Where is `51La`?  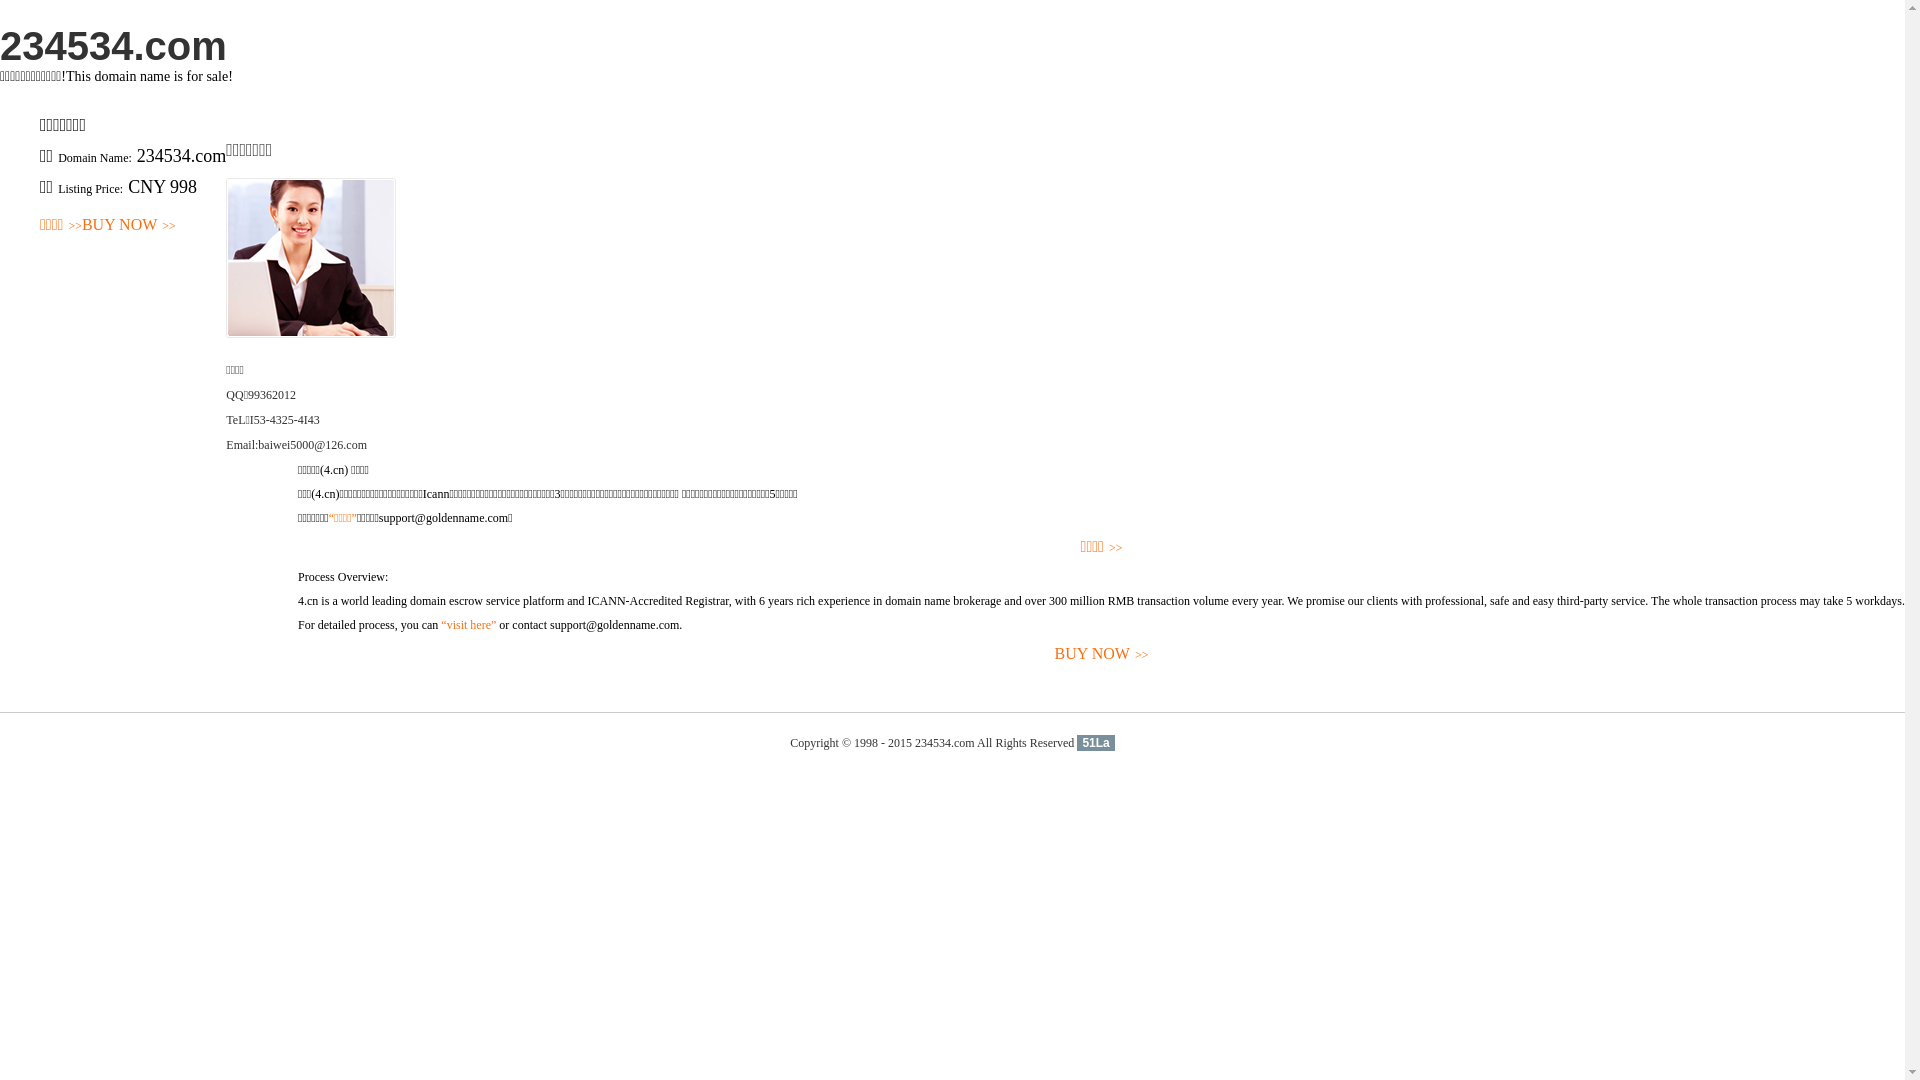 51La is located at coordinates (1096, 743).